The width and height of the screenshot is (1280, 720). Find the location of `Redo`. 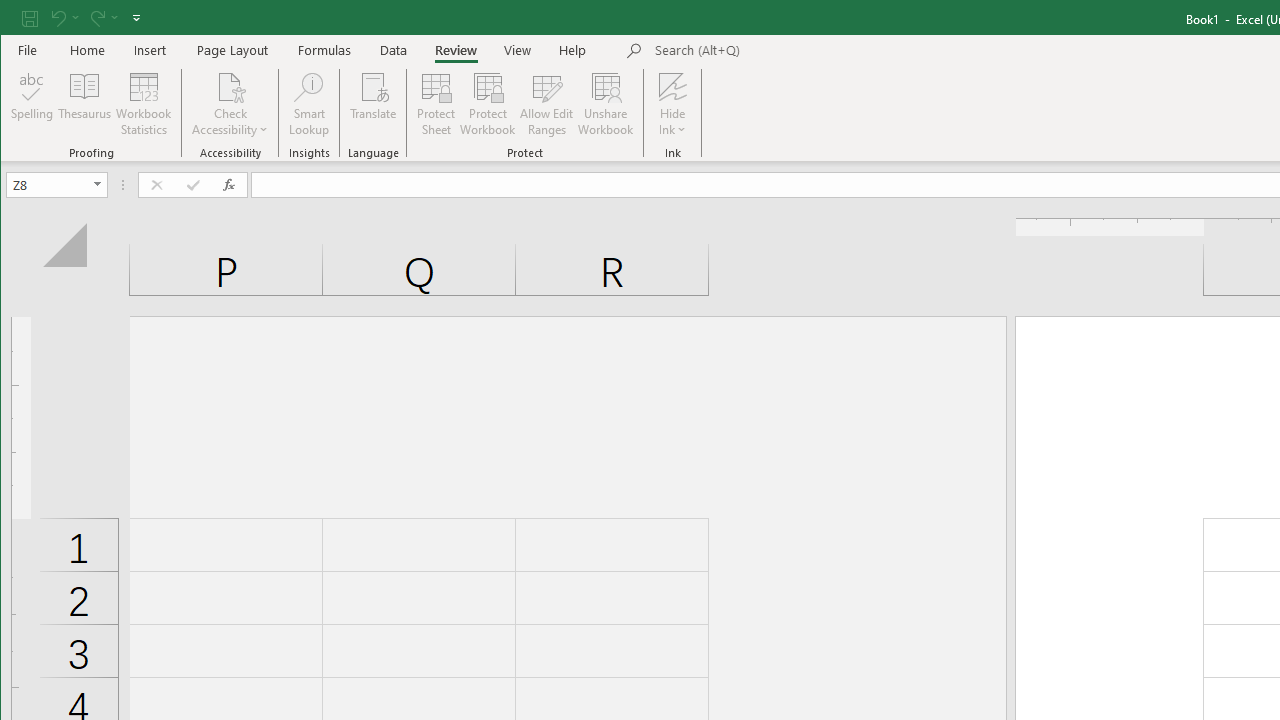

Redo is located at coordinates (96, 18).